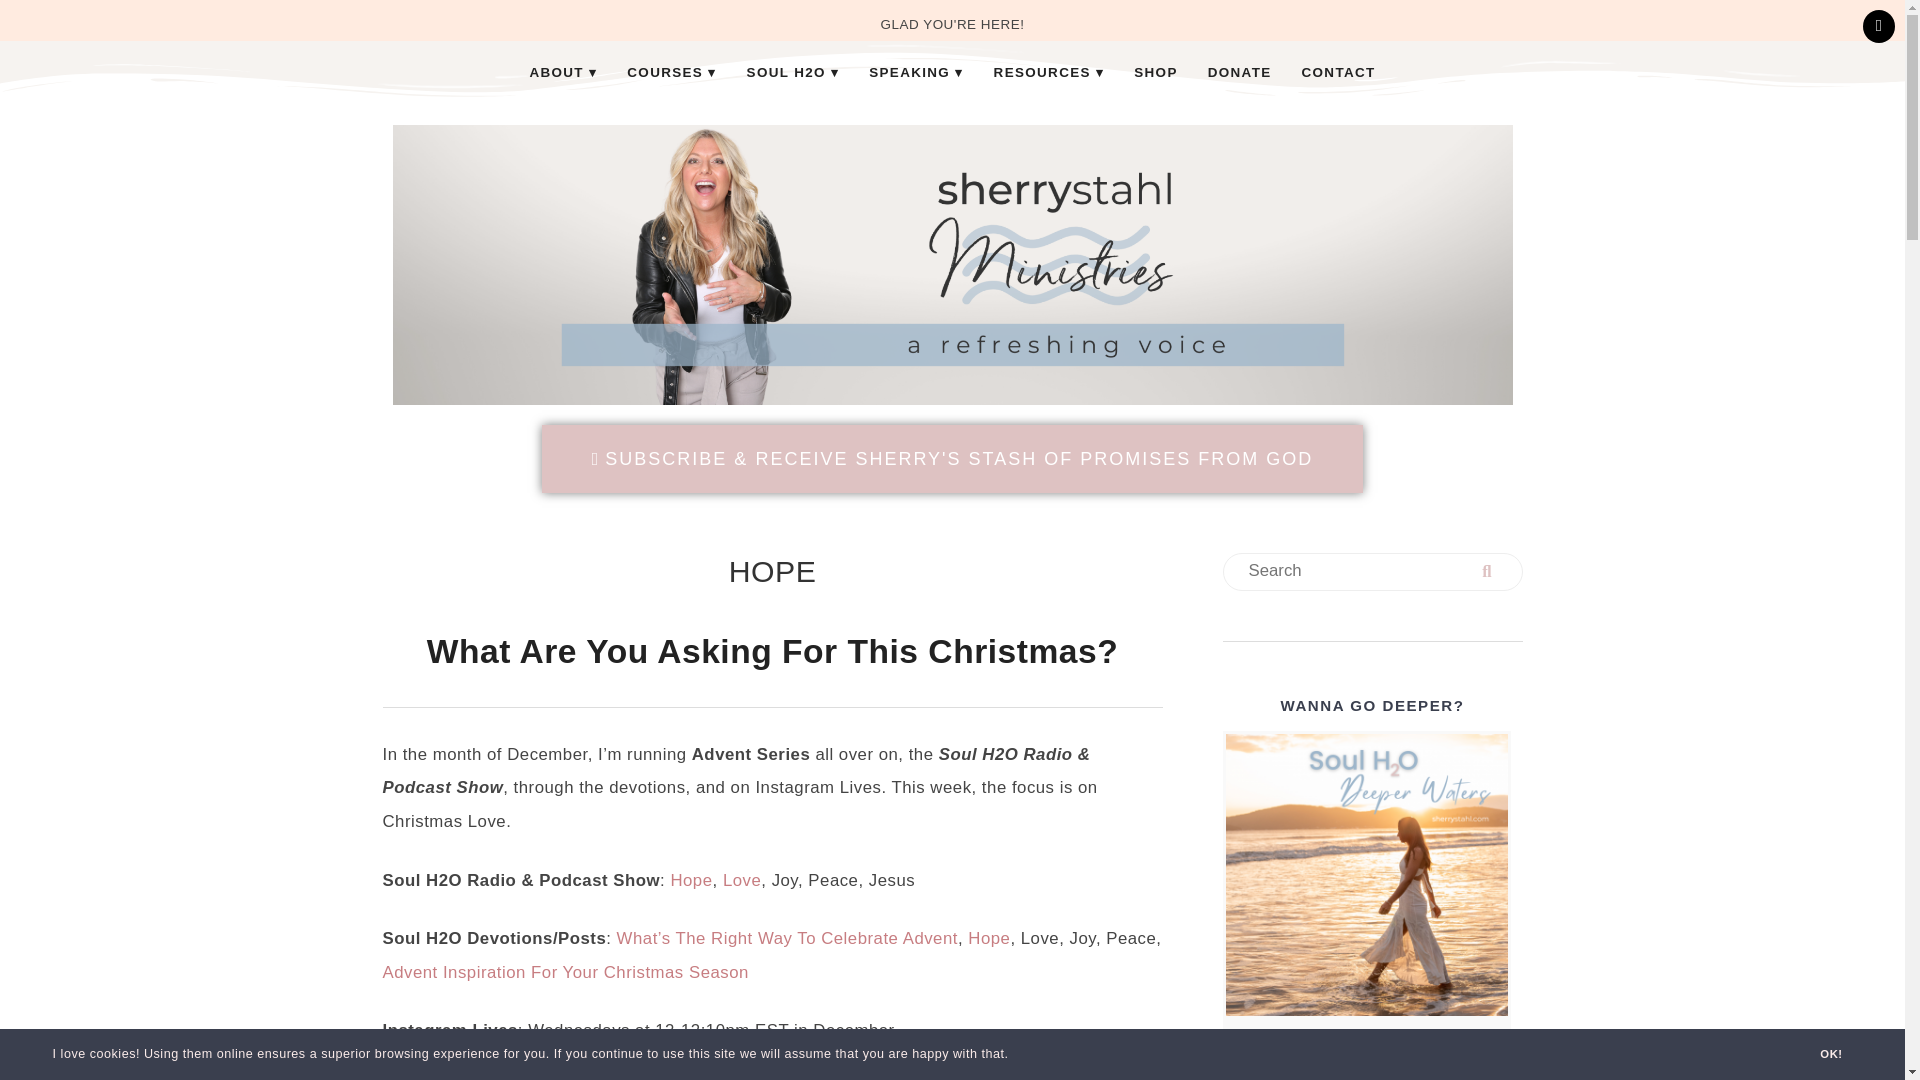 This screenshot has width=1920, height=1080. I want to click on What Are You Asking For This Christmas?, so click(772, 650).